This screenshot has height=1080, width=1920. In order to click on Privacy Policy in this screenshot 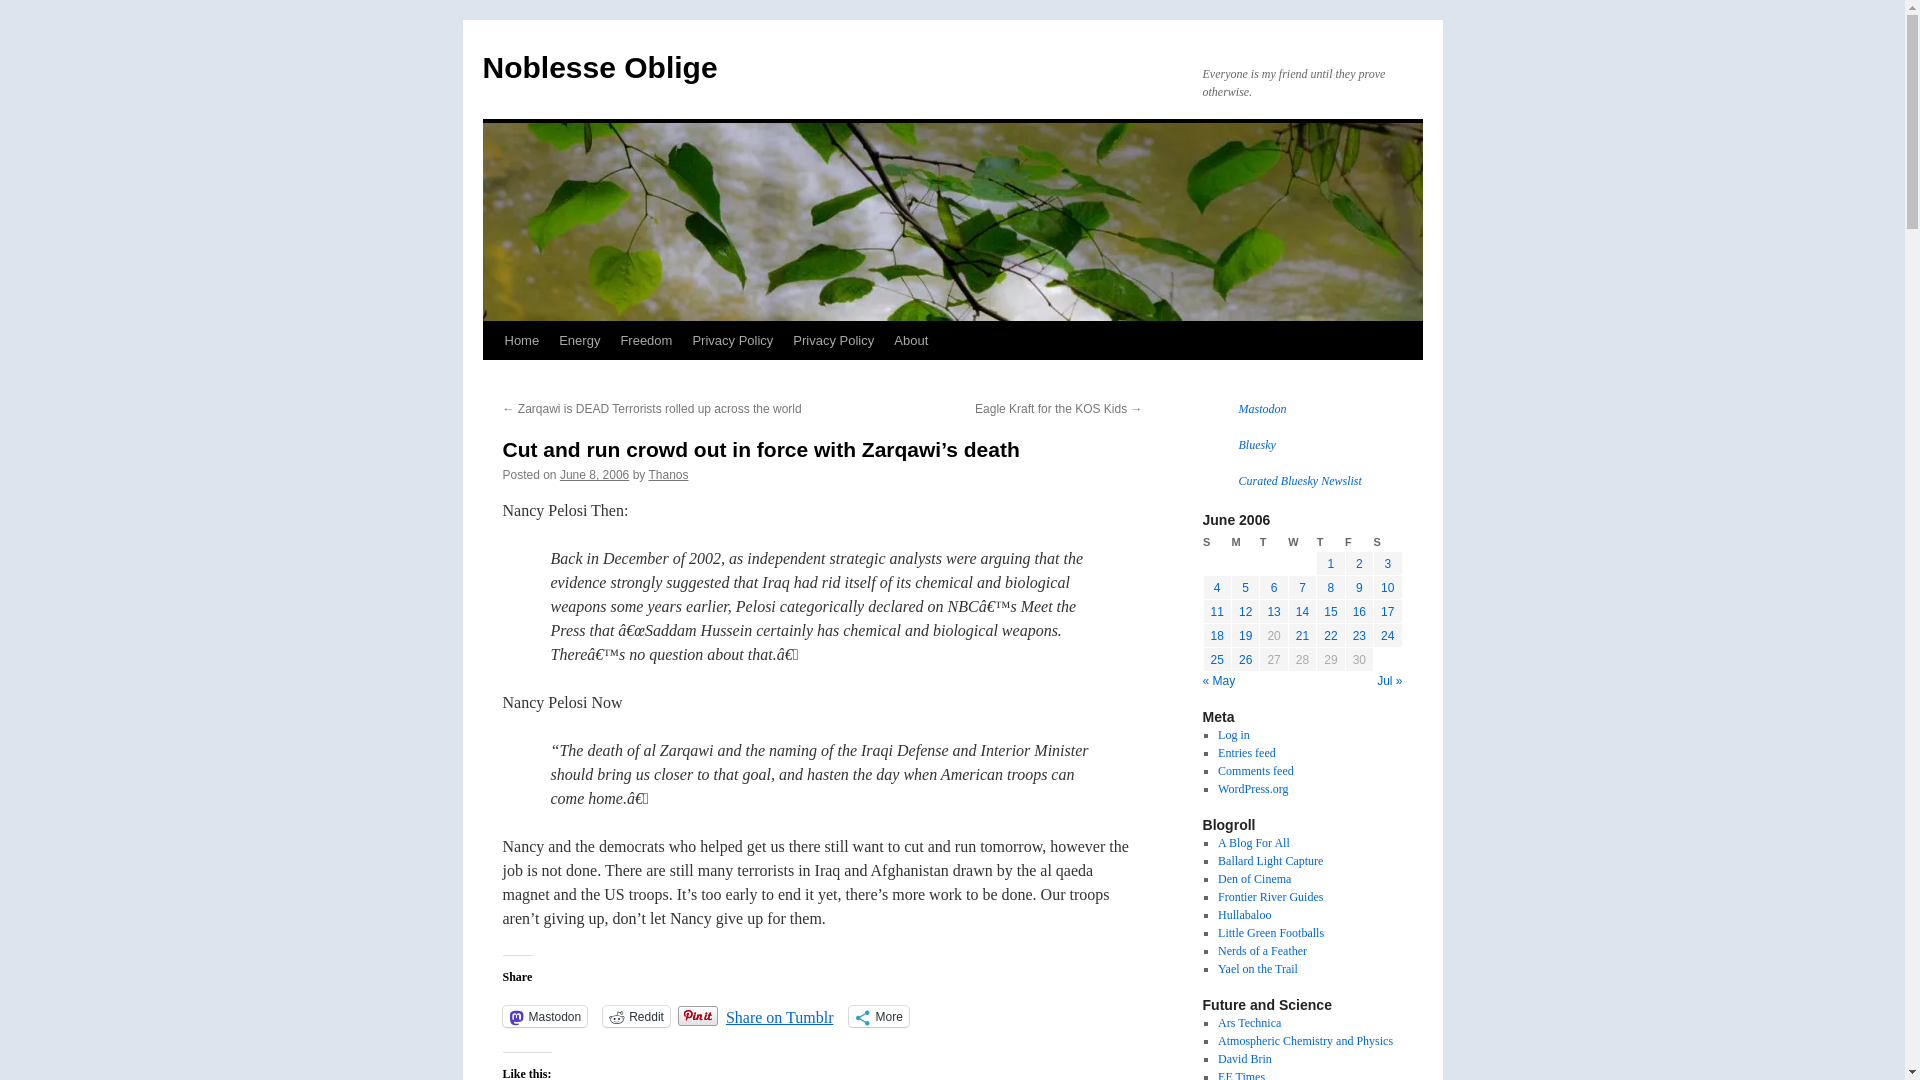, I will do `click(732, 340)`.